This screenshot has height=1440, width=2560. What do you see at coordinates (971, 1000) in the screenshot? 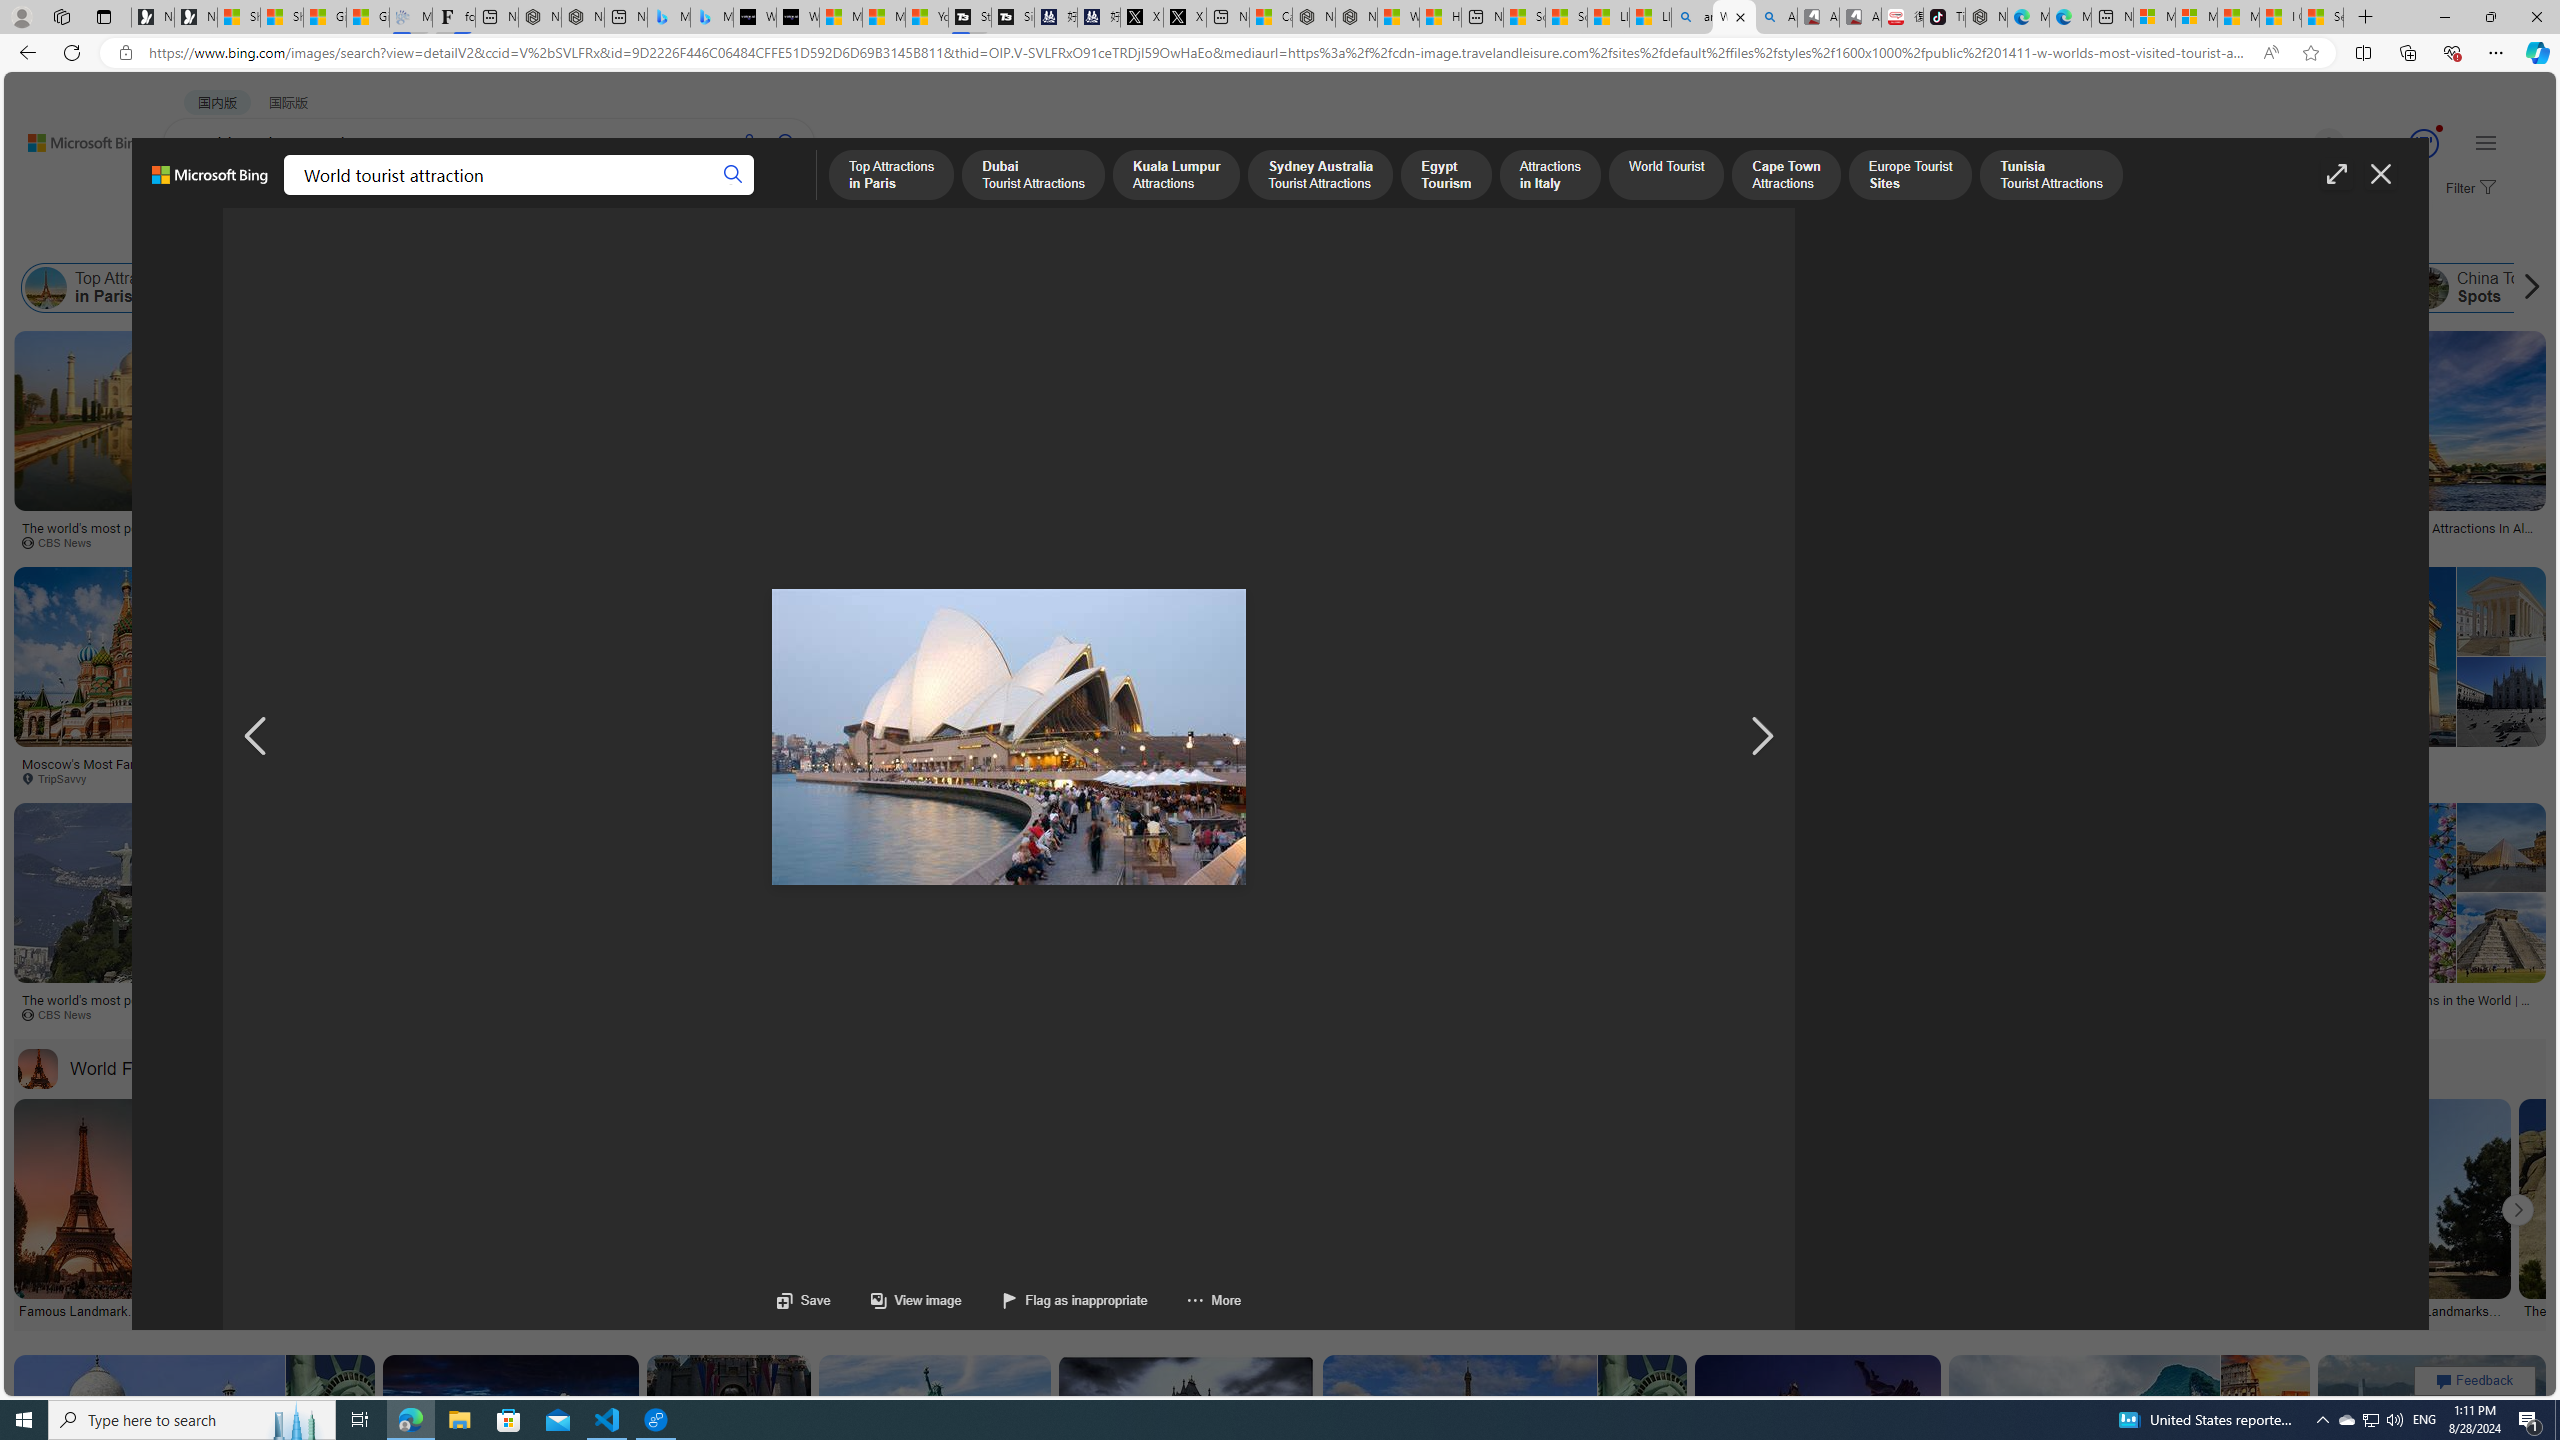
I see `Canada's Best Attractions and Destinations` at bounding box center [971, 1000].